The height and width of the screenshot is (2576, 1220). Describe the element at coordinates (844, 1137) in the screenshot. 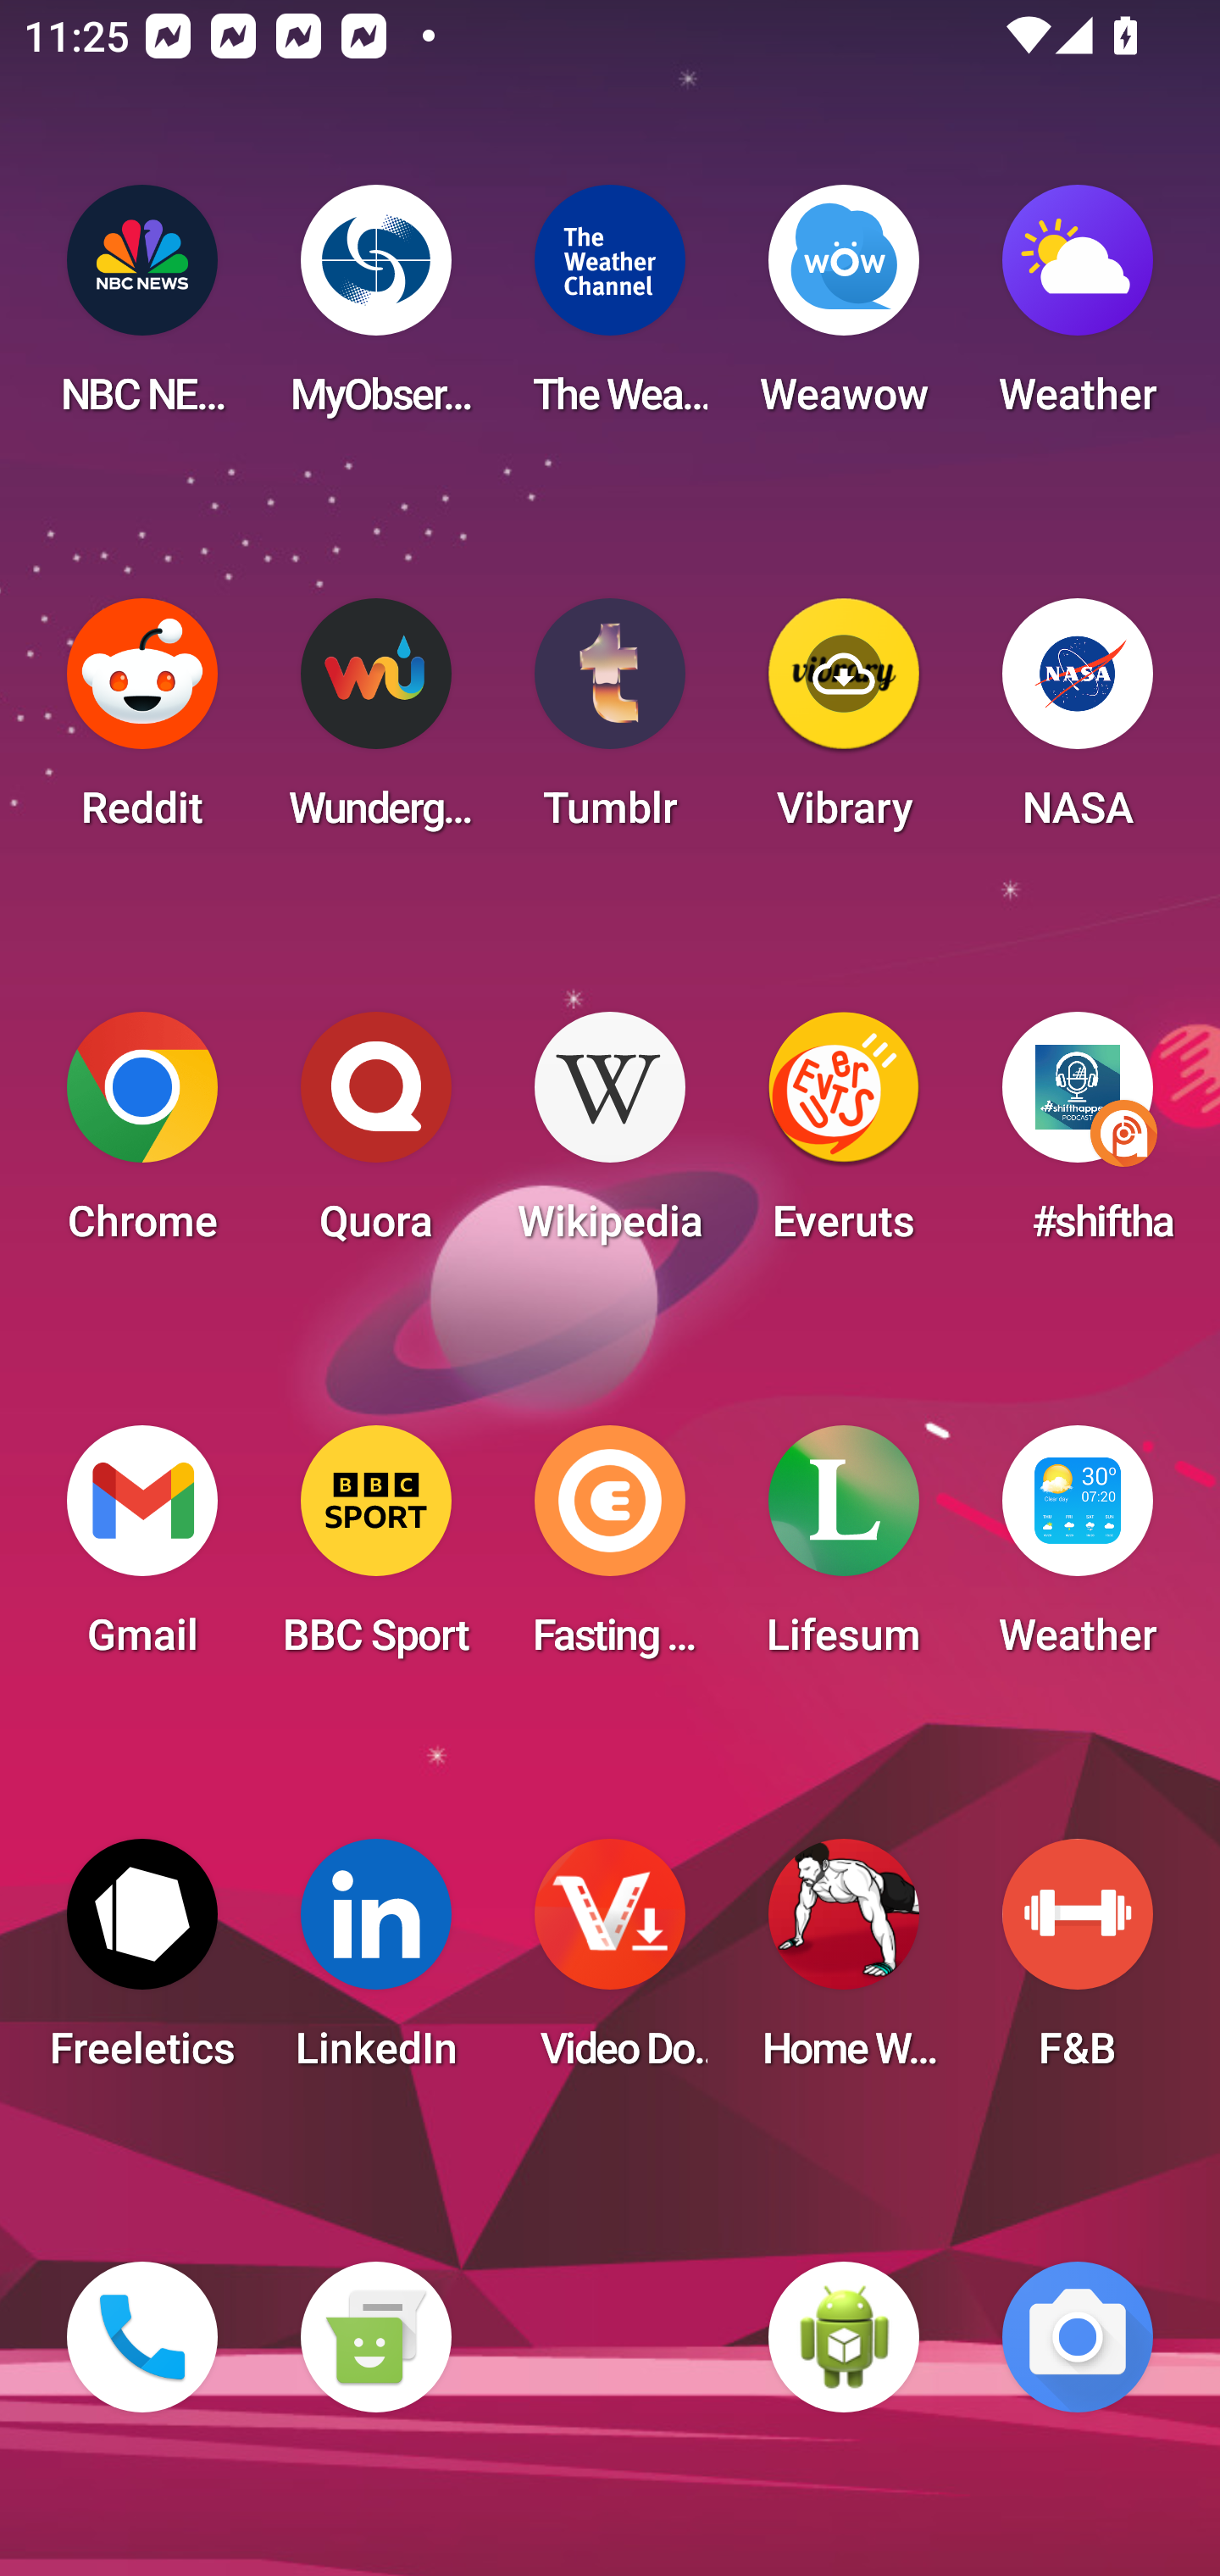

I see `Everuts` at that location.